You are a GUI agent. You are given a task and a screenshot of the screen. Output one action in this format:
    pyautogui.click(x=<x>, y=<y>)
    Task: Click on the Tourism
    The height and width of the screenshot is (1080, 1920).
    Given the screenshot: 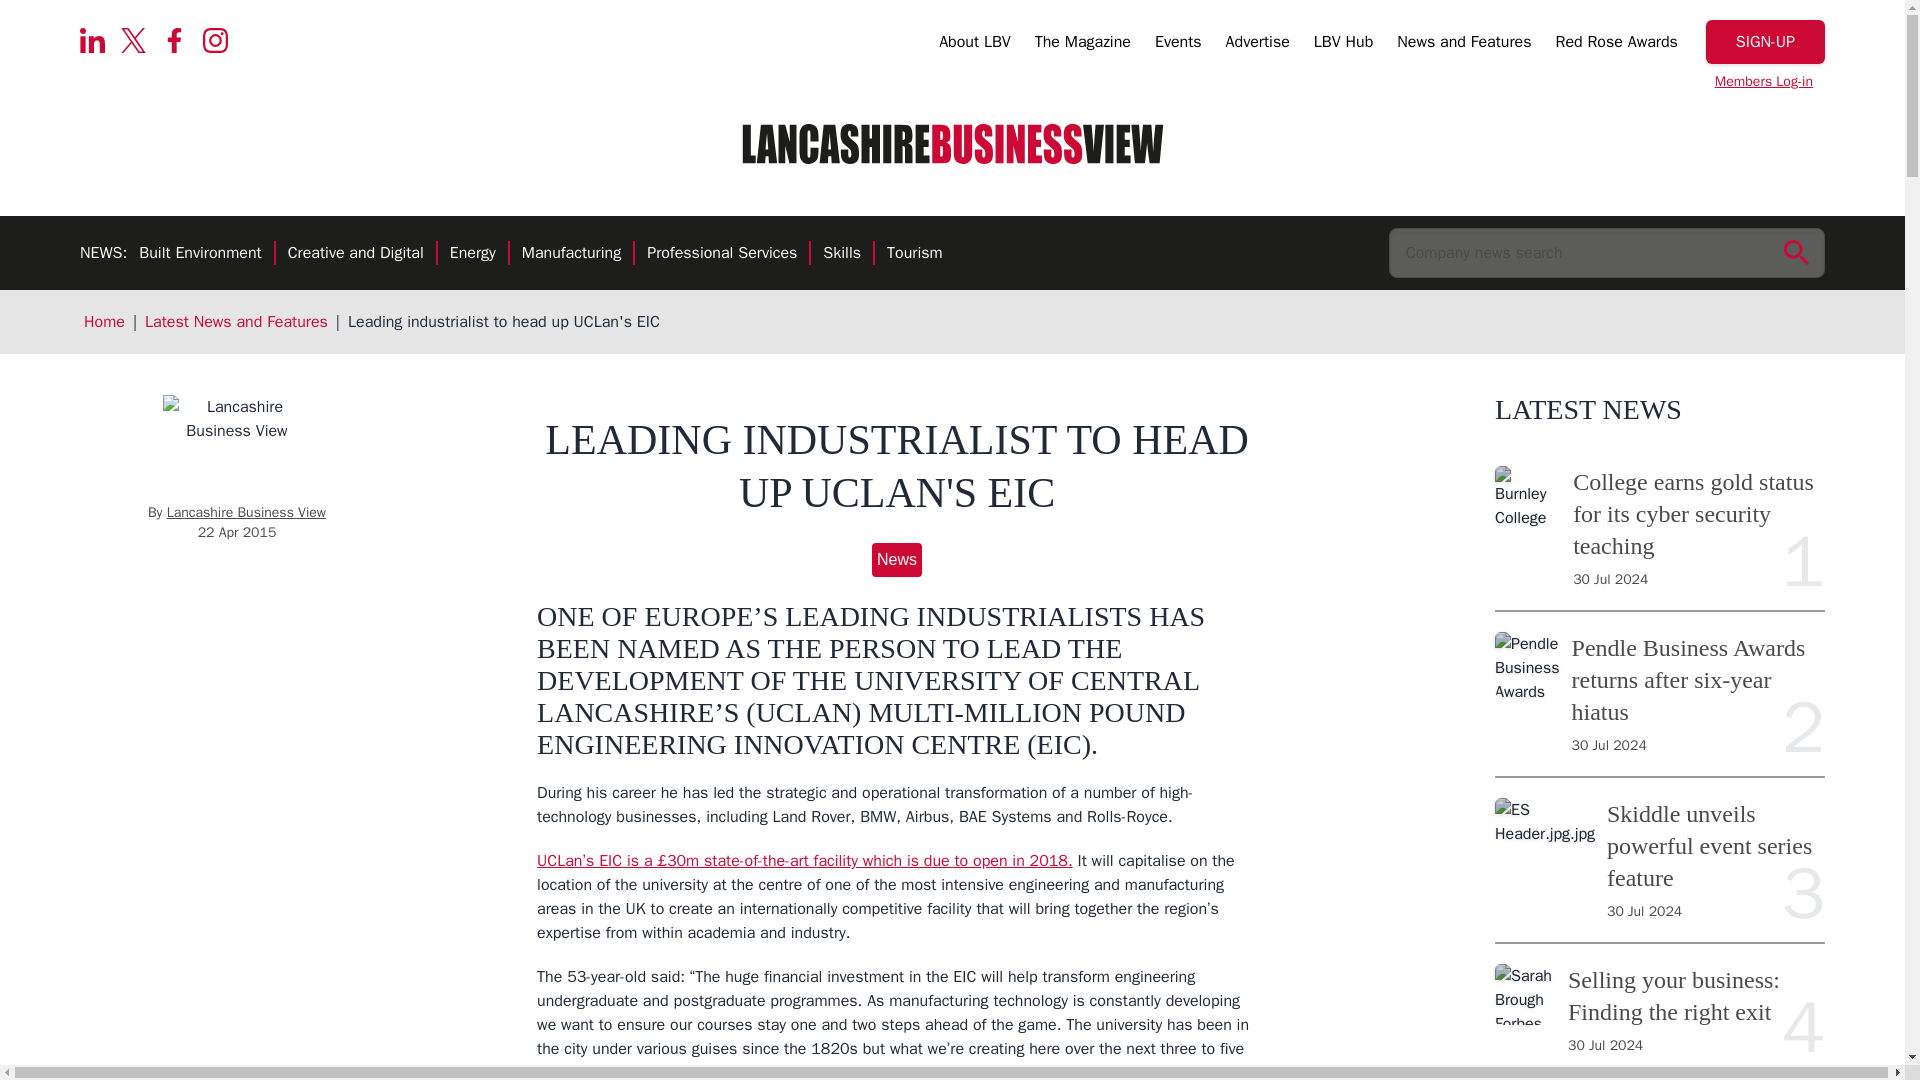 What is the action you would take?
    pyautogui.click(x=914, y=254)
    